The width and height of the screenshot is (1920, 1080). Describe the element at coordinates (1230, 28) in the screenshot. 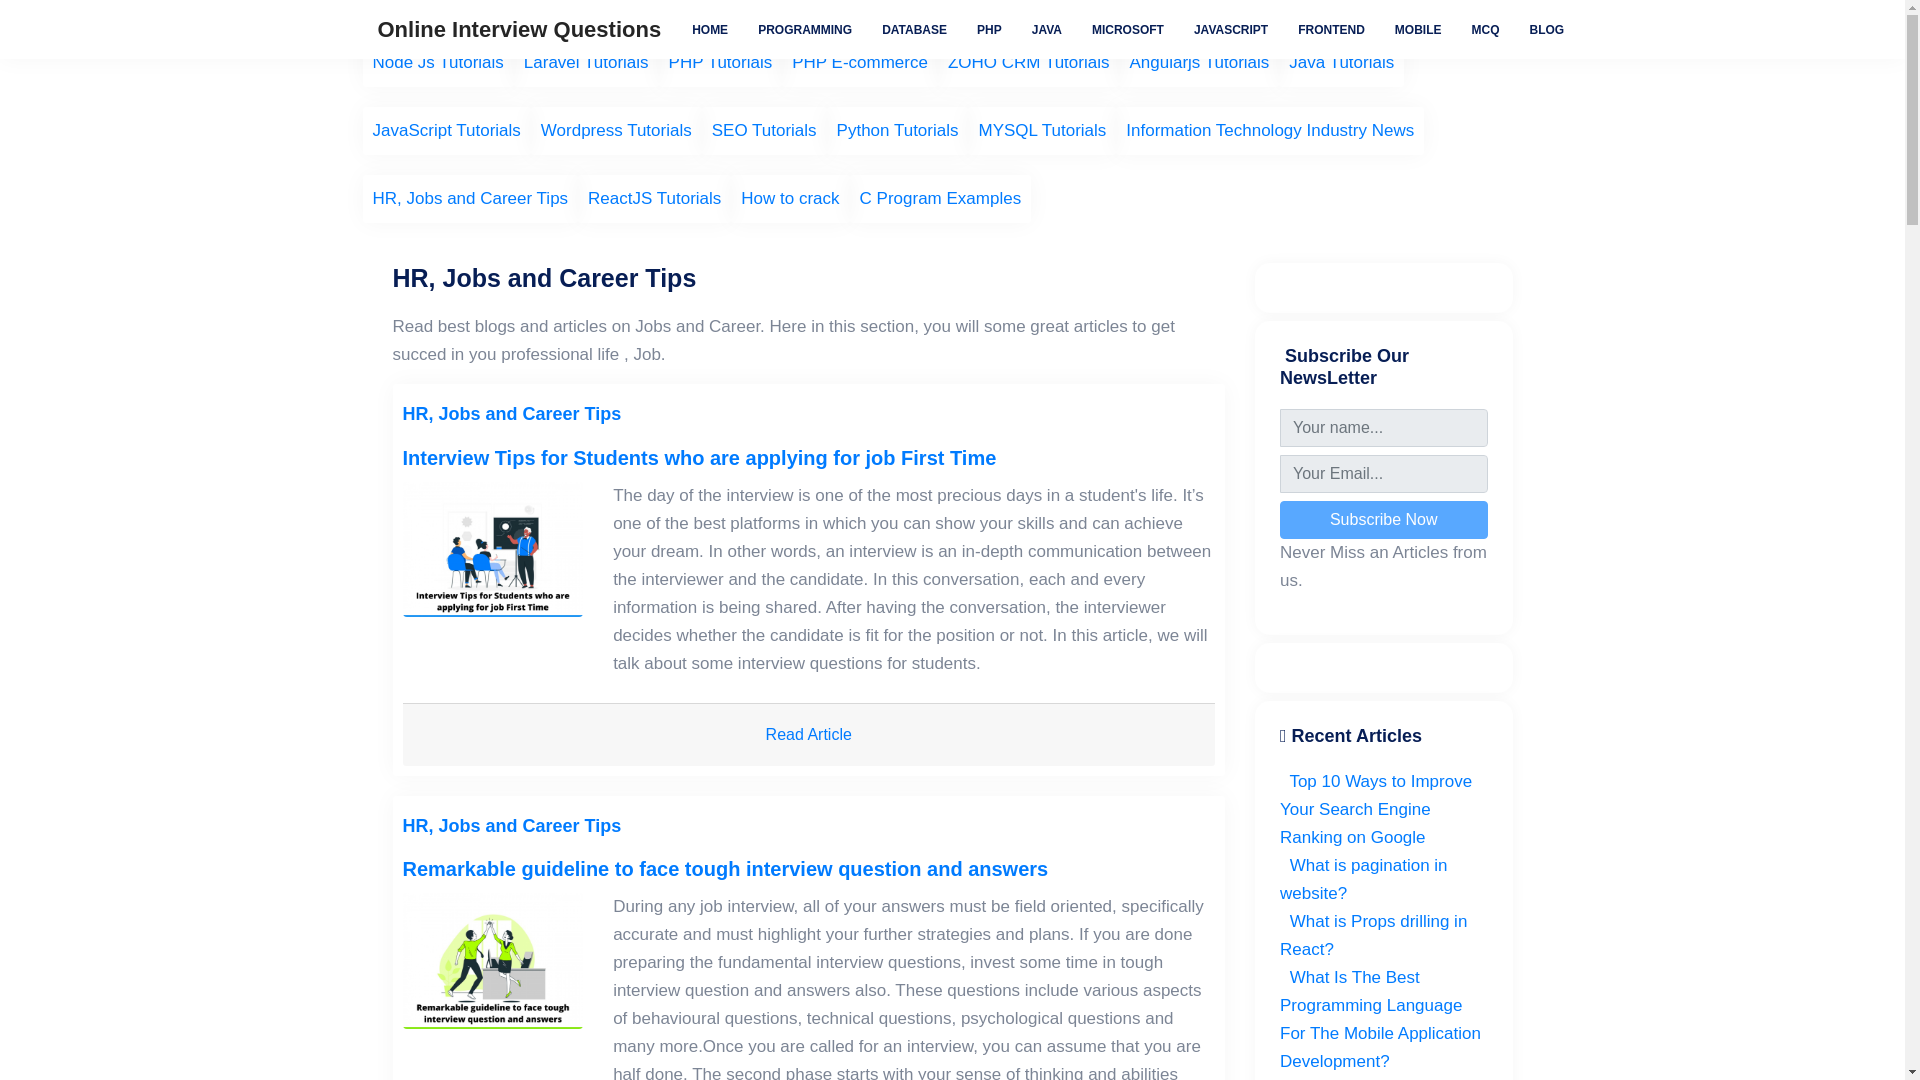

I see `JAVASCRIPT` at that location.